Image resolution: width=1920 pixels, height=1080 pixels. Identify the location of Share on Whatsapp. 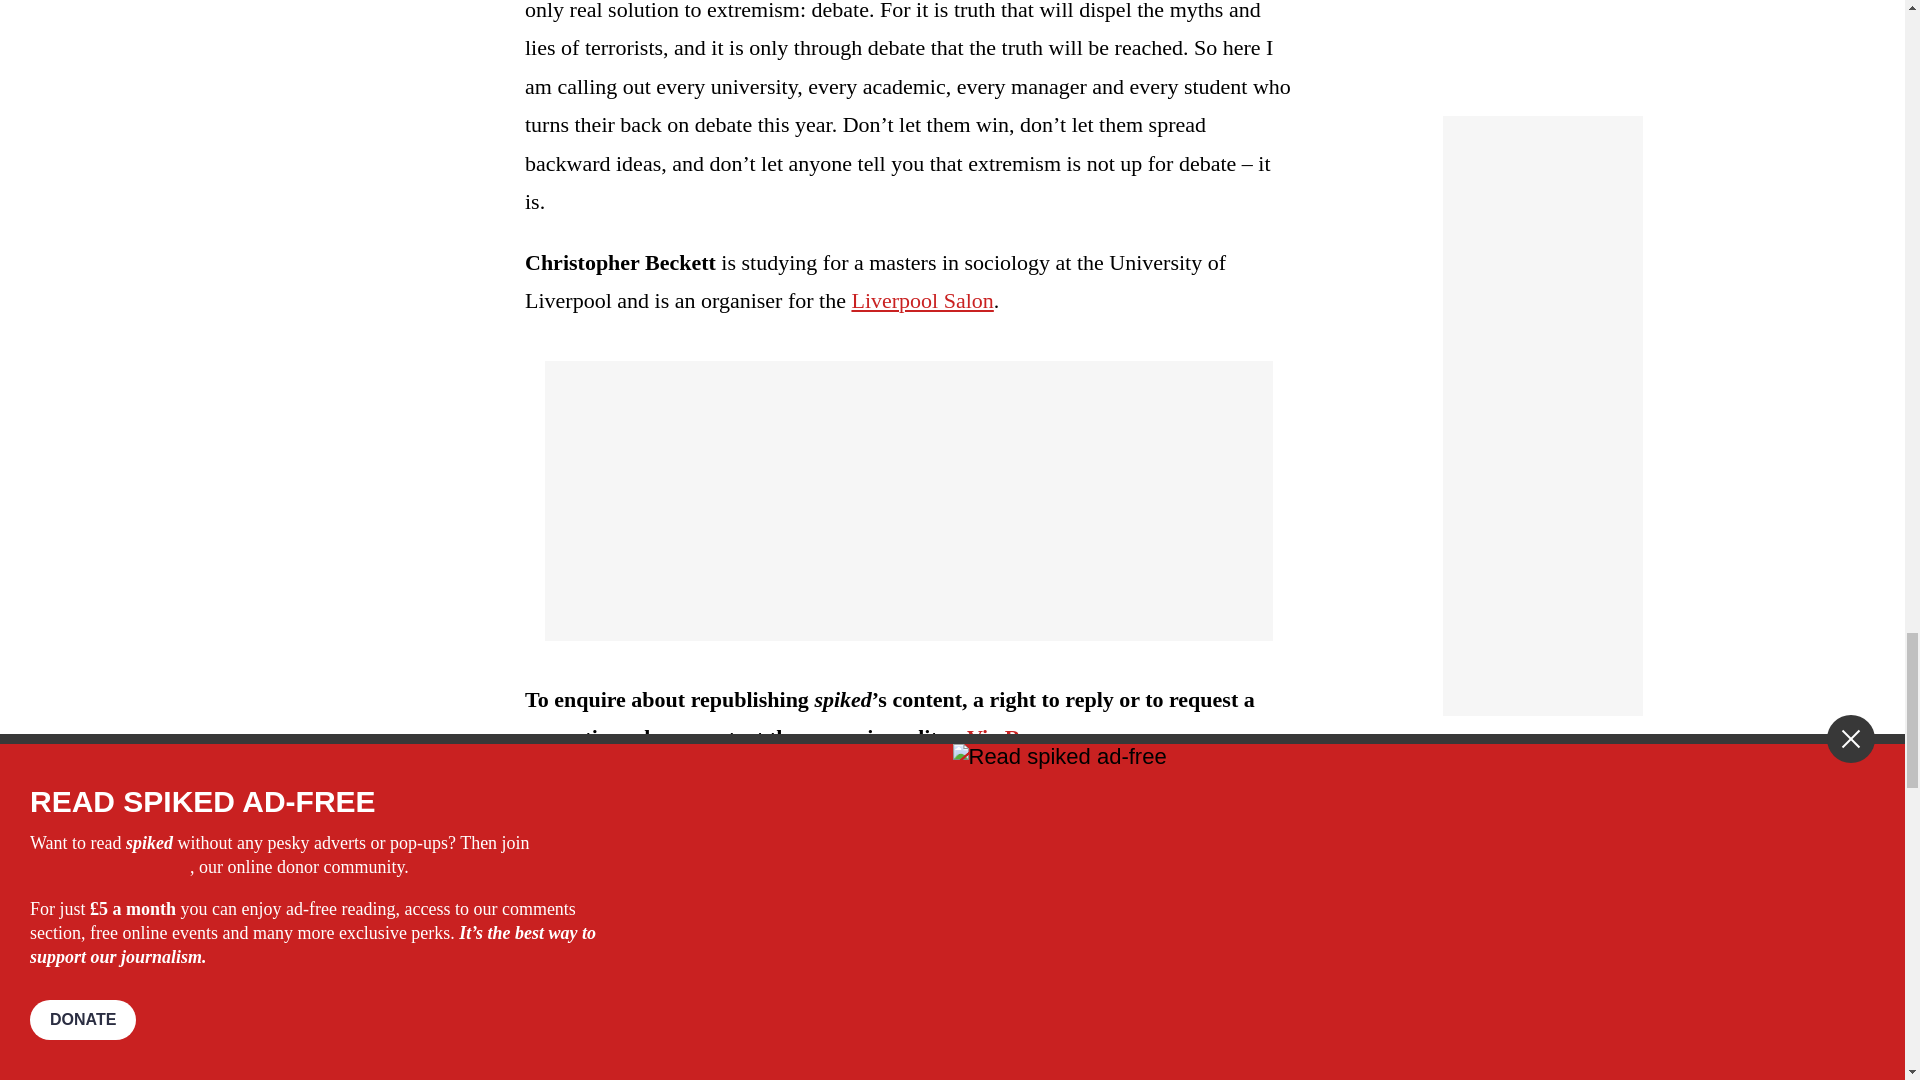
(652, 812).